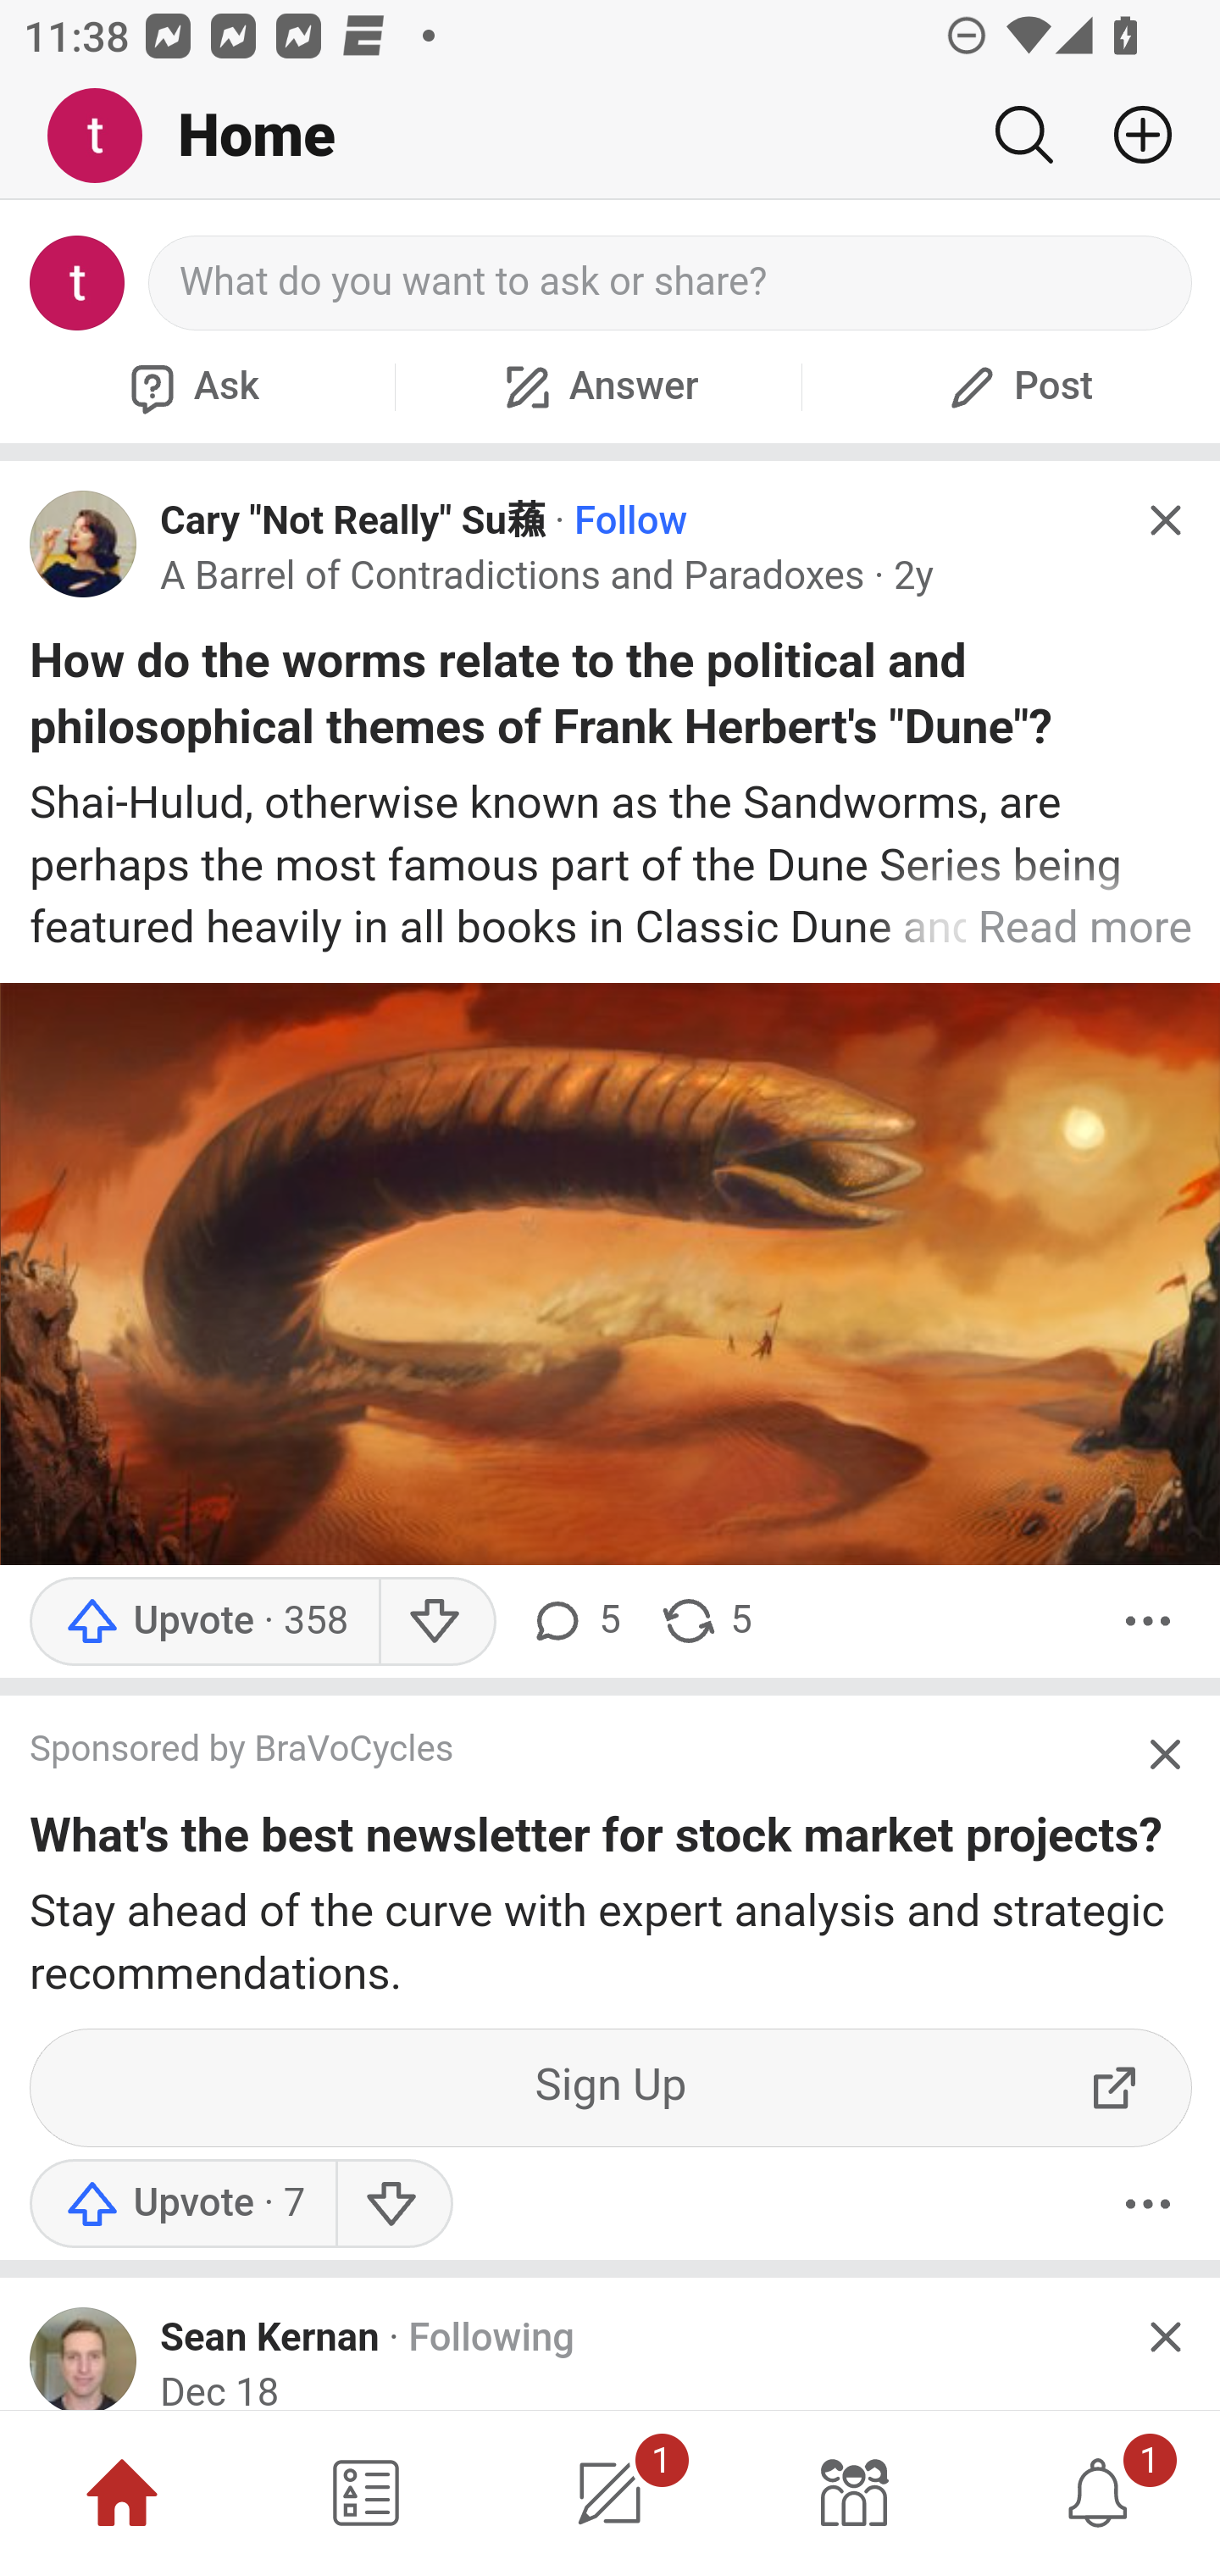 Image resolution: width=1220 pixels, height=2576 pixels. Describe the element at coordinates (203, 1621) in the screenshot. I see `Upvote` at that location.